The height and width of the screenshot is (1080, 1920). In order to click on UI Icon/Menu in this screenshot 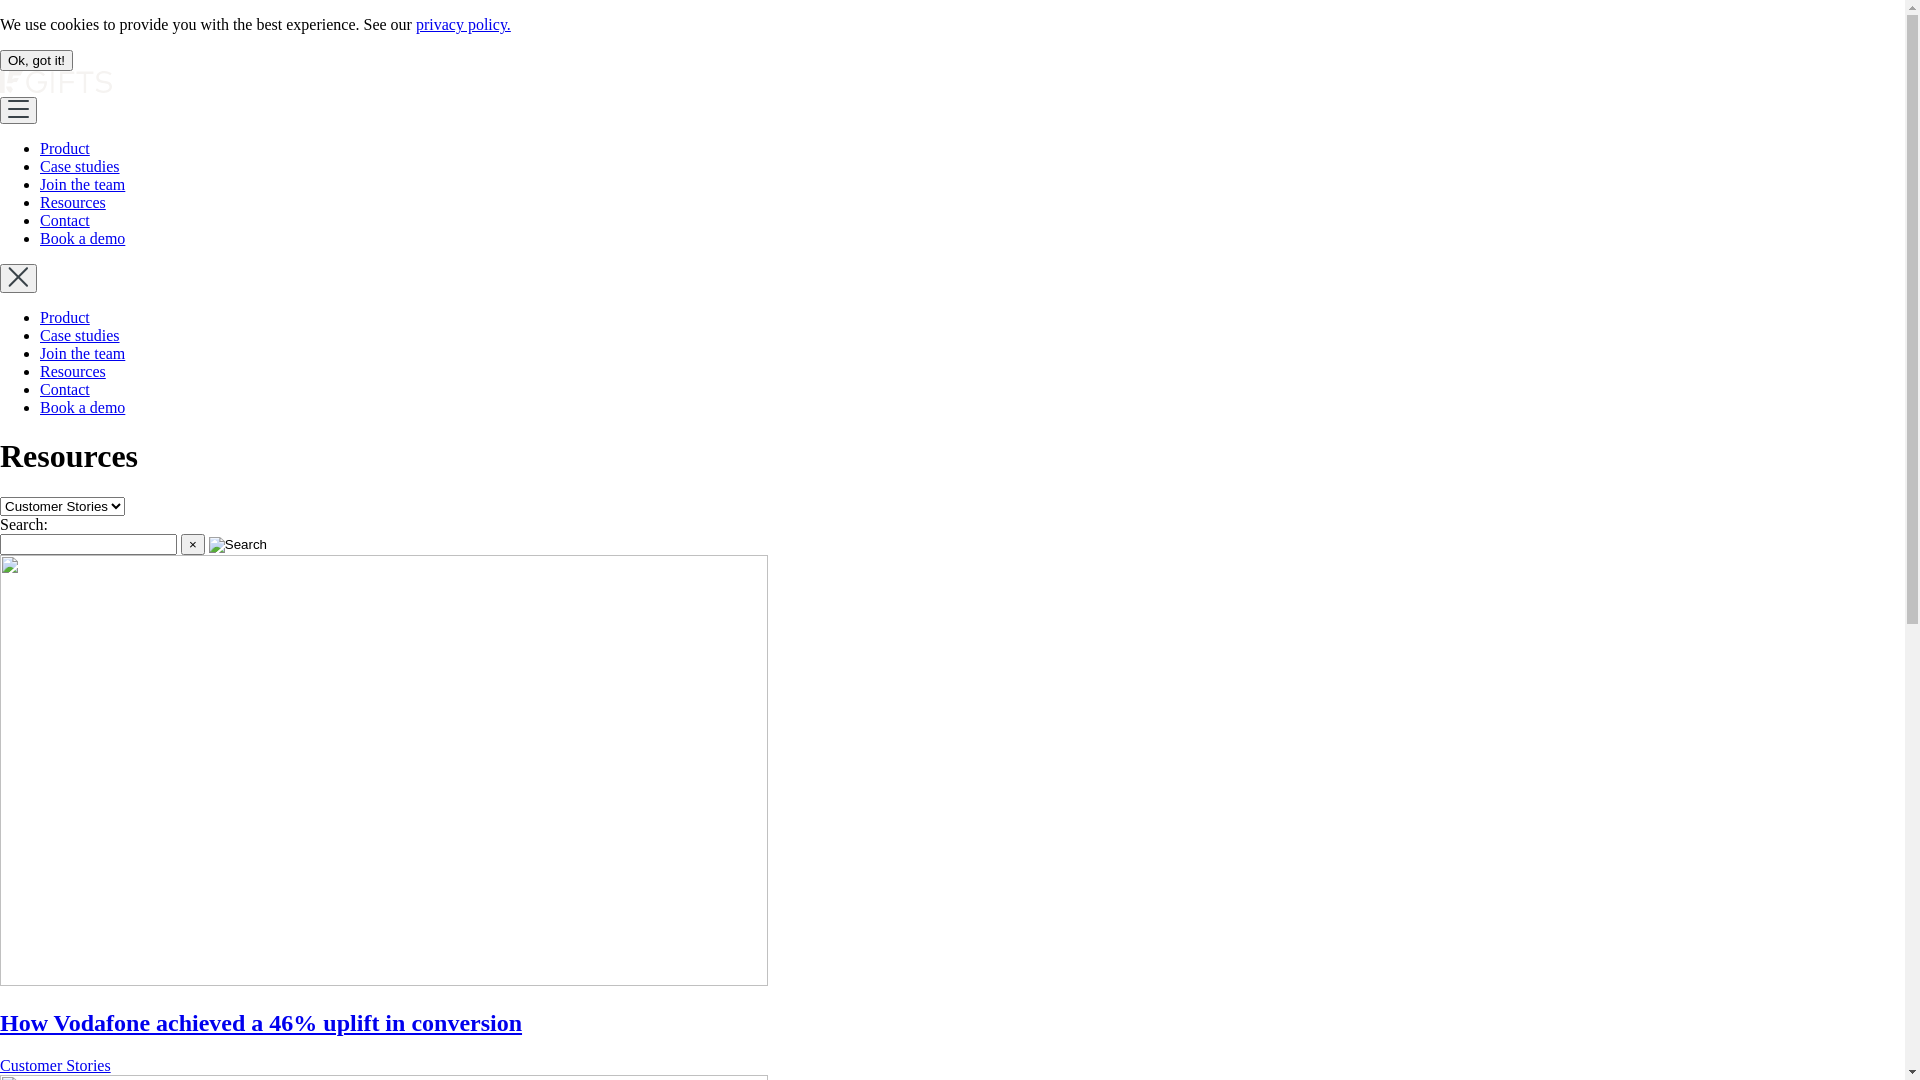, I will do `click(18, 110)`.